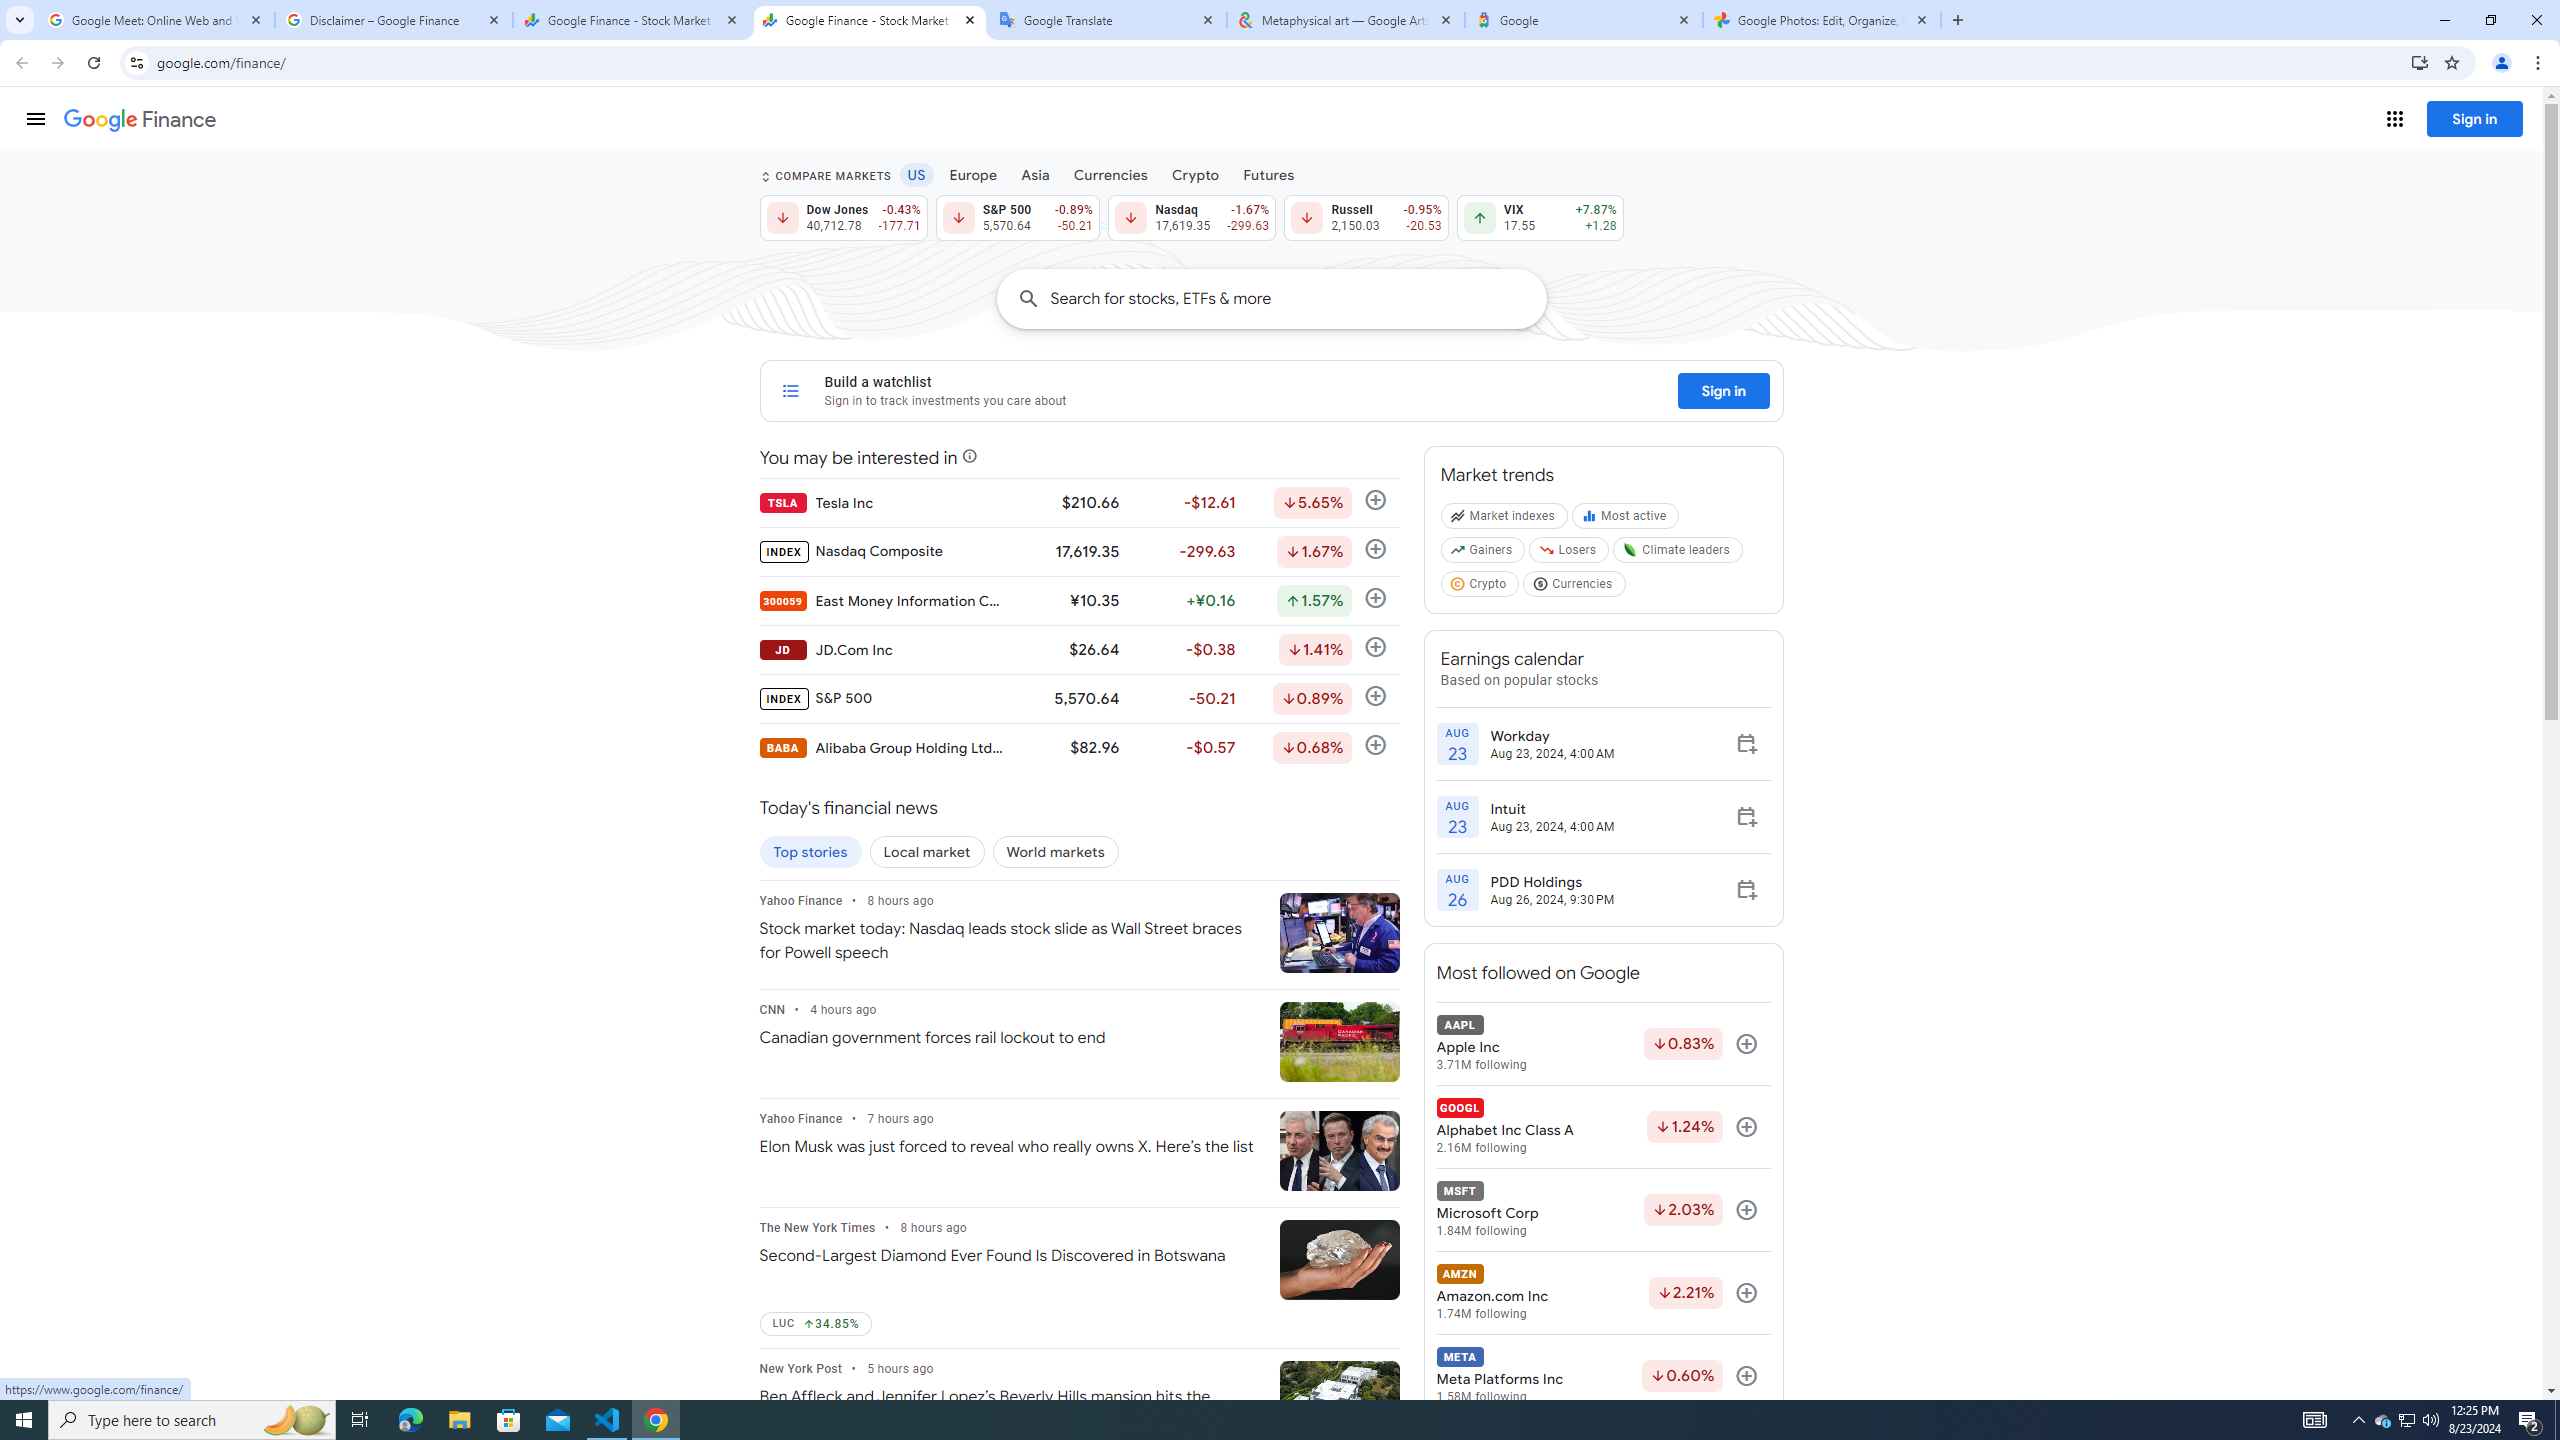  Describe the element at coordinates (1630, 550) in the screenshot. I see `GLeaf logo` at that location.